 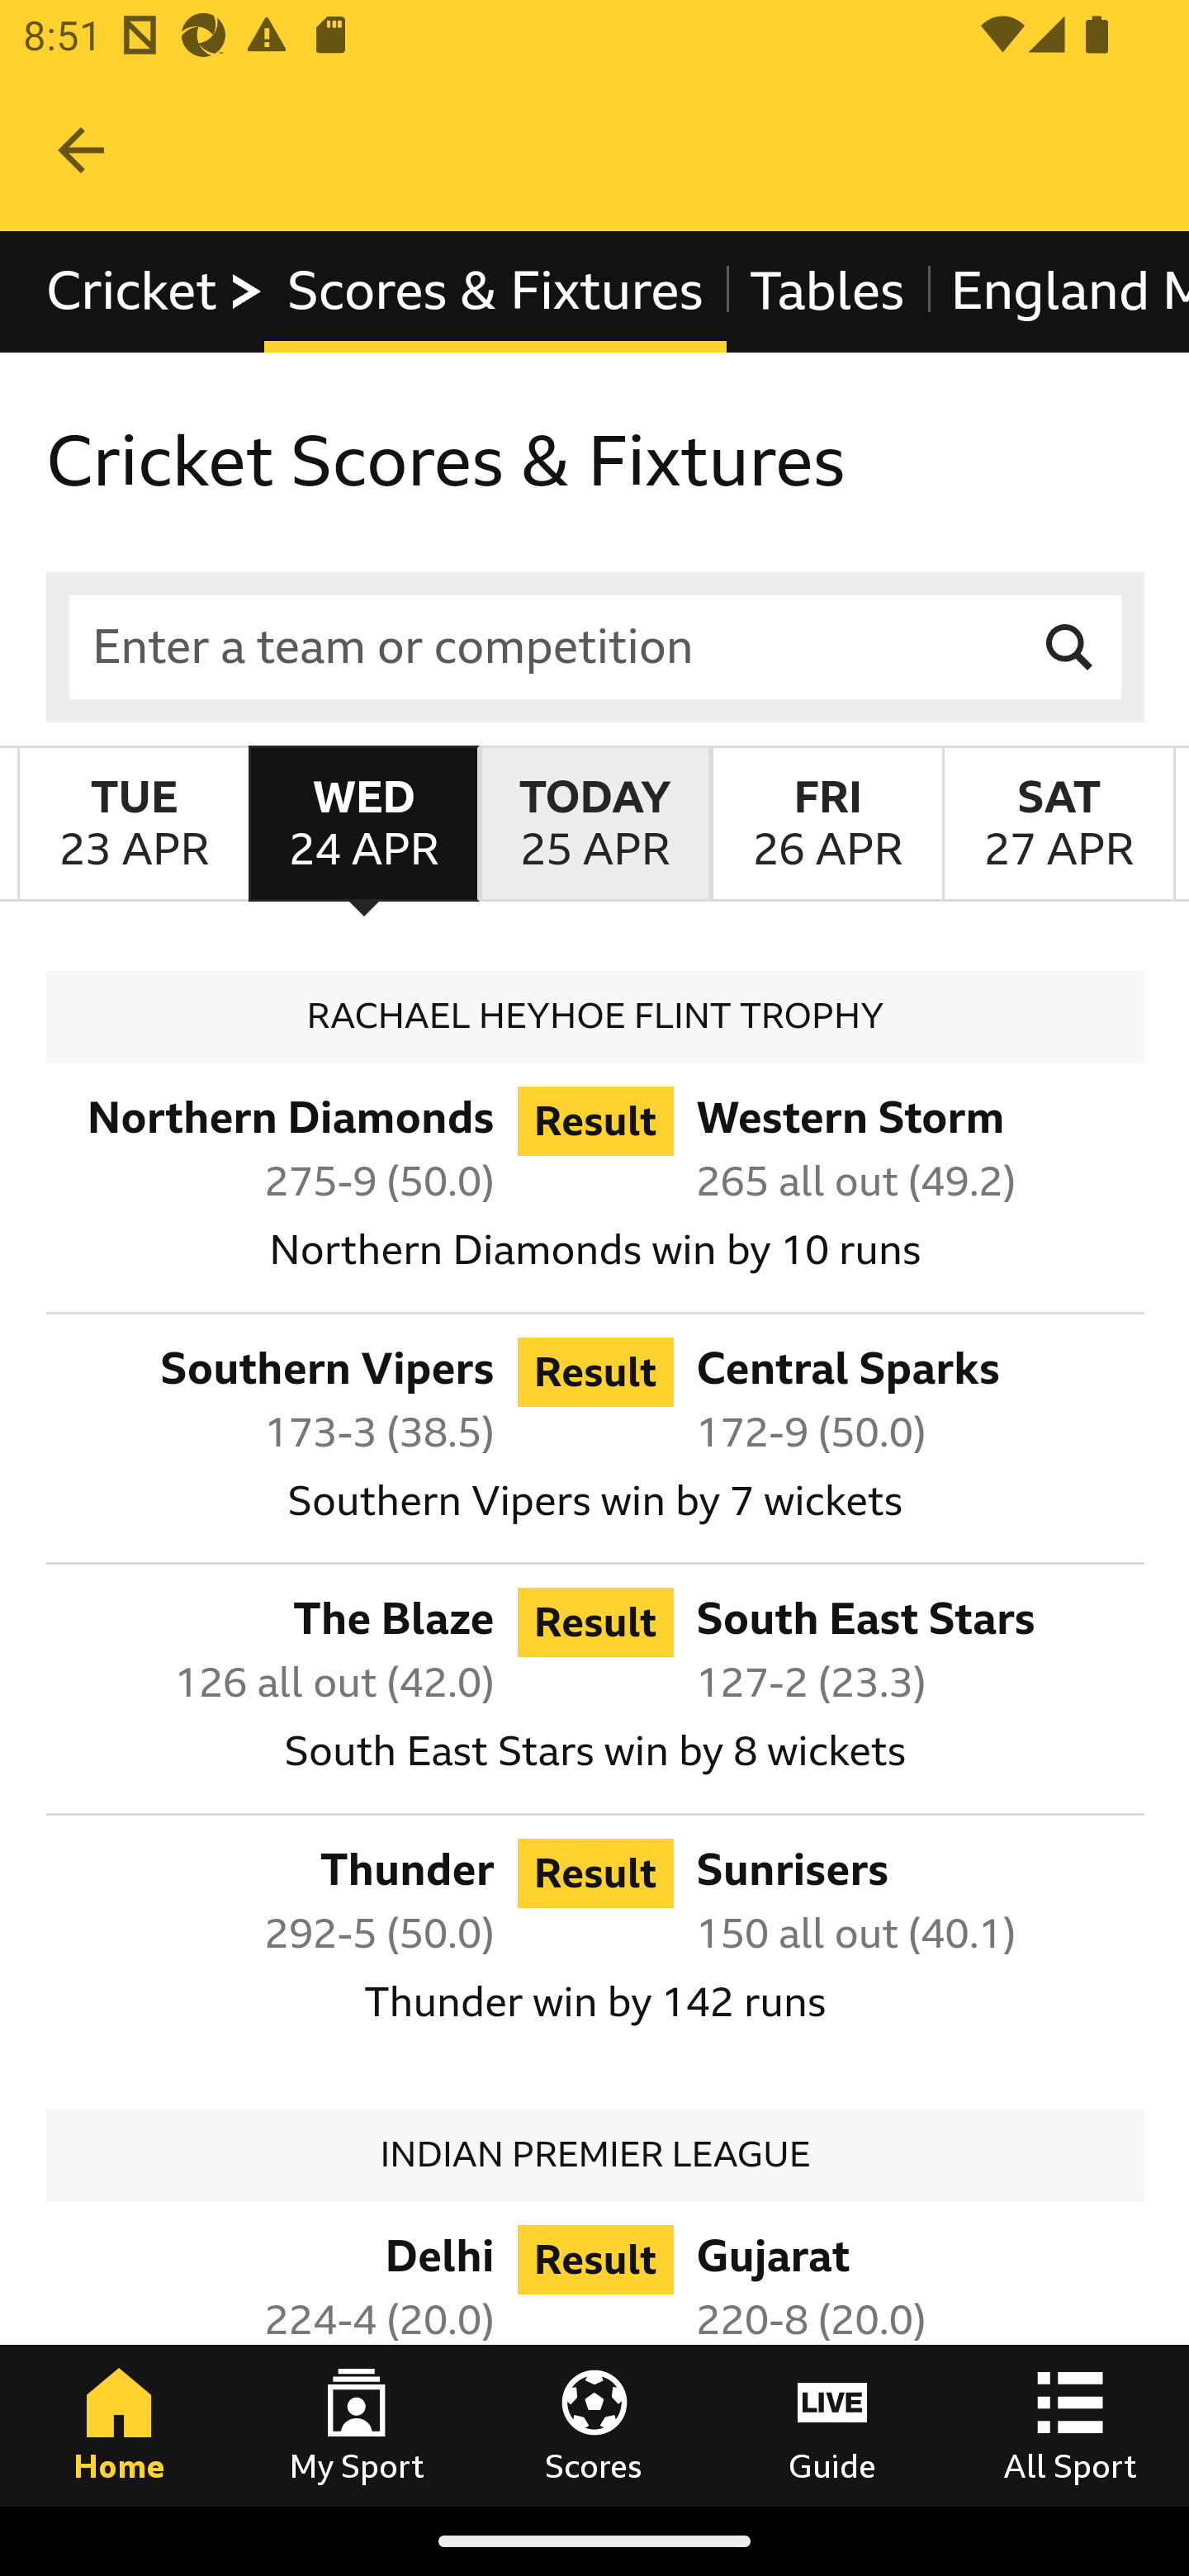 What do you see at coordinates (594, 2425) in the screenshot?
I see `Scores` at bounding box center [594, 2425].